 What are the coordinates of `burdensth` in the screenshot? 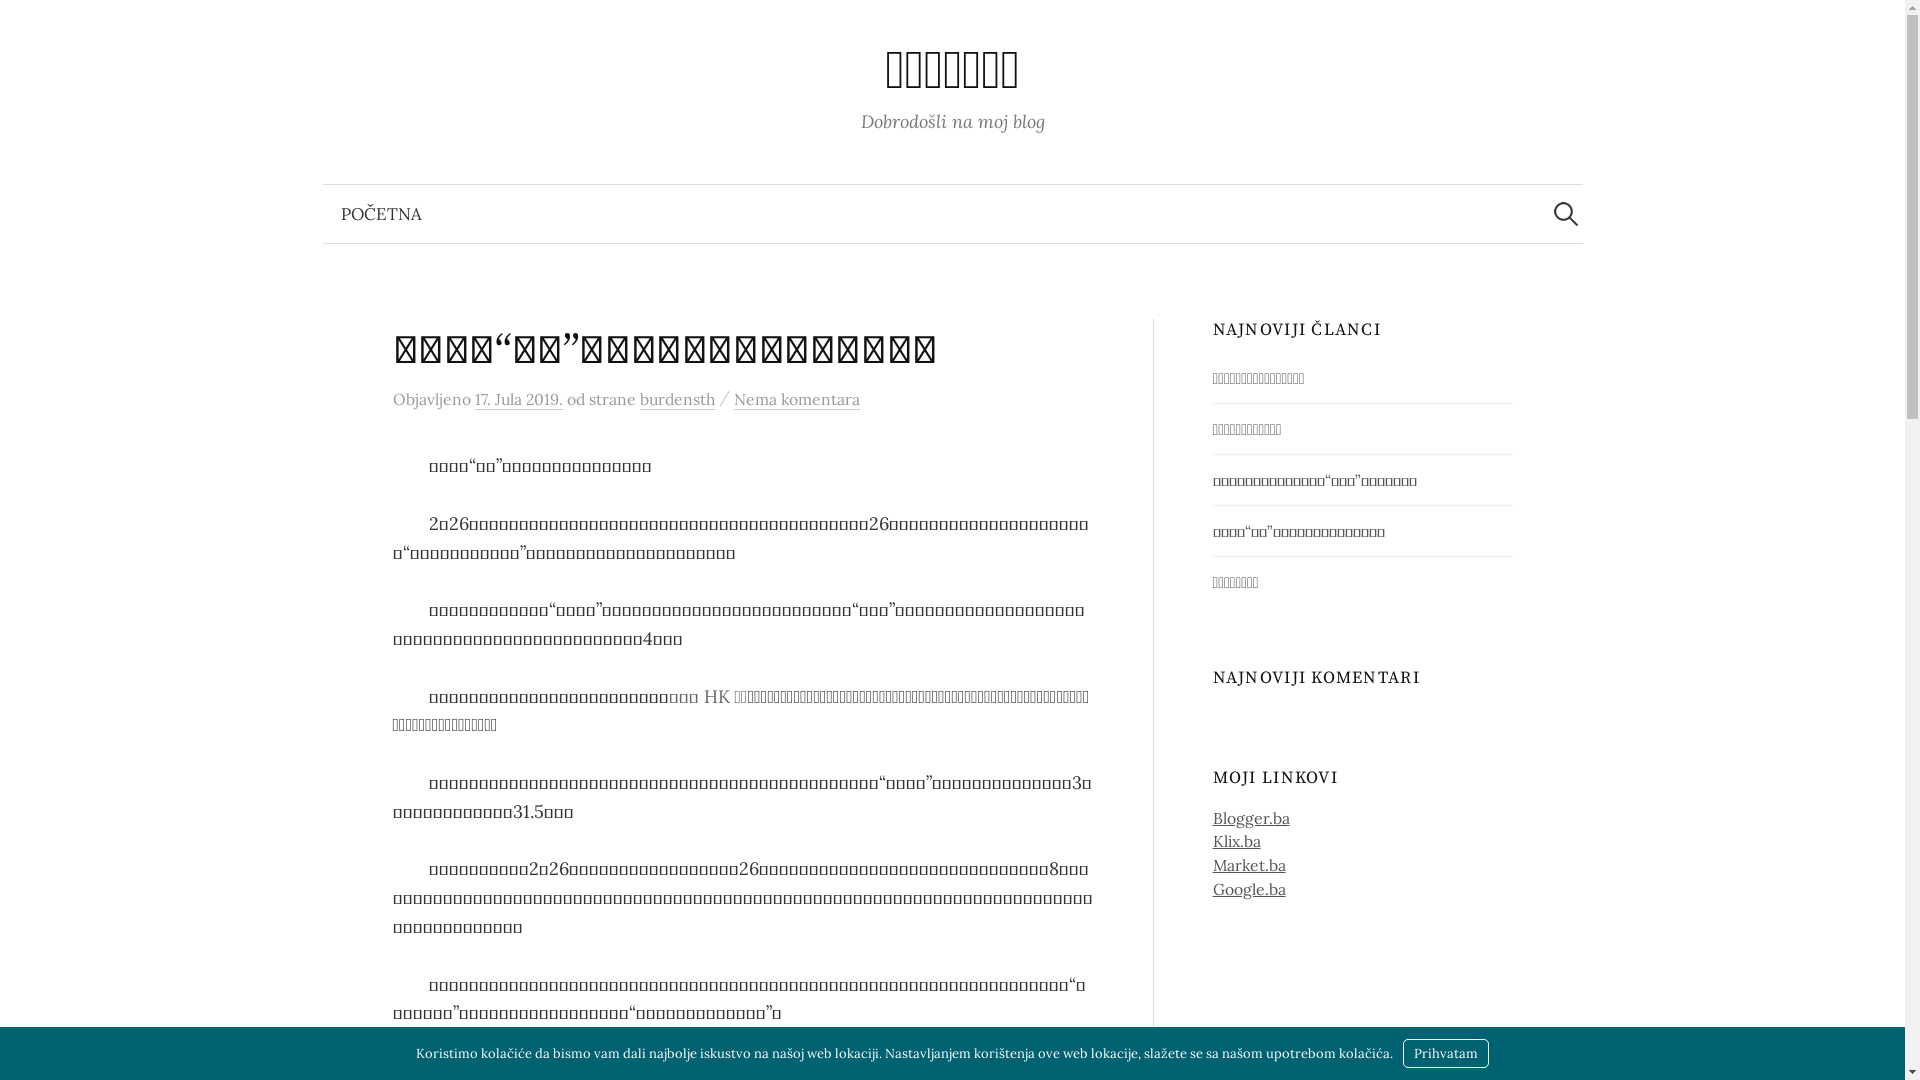 It's located at (678, 400).